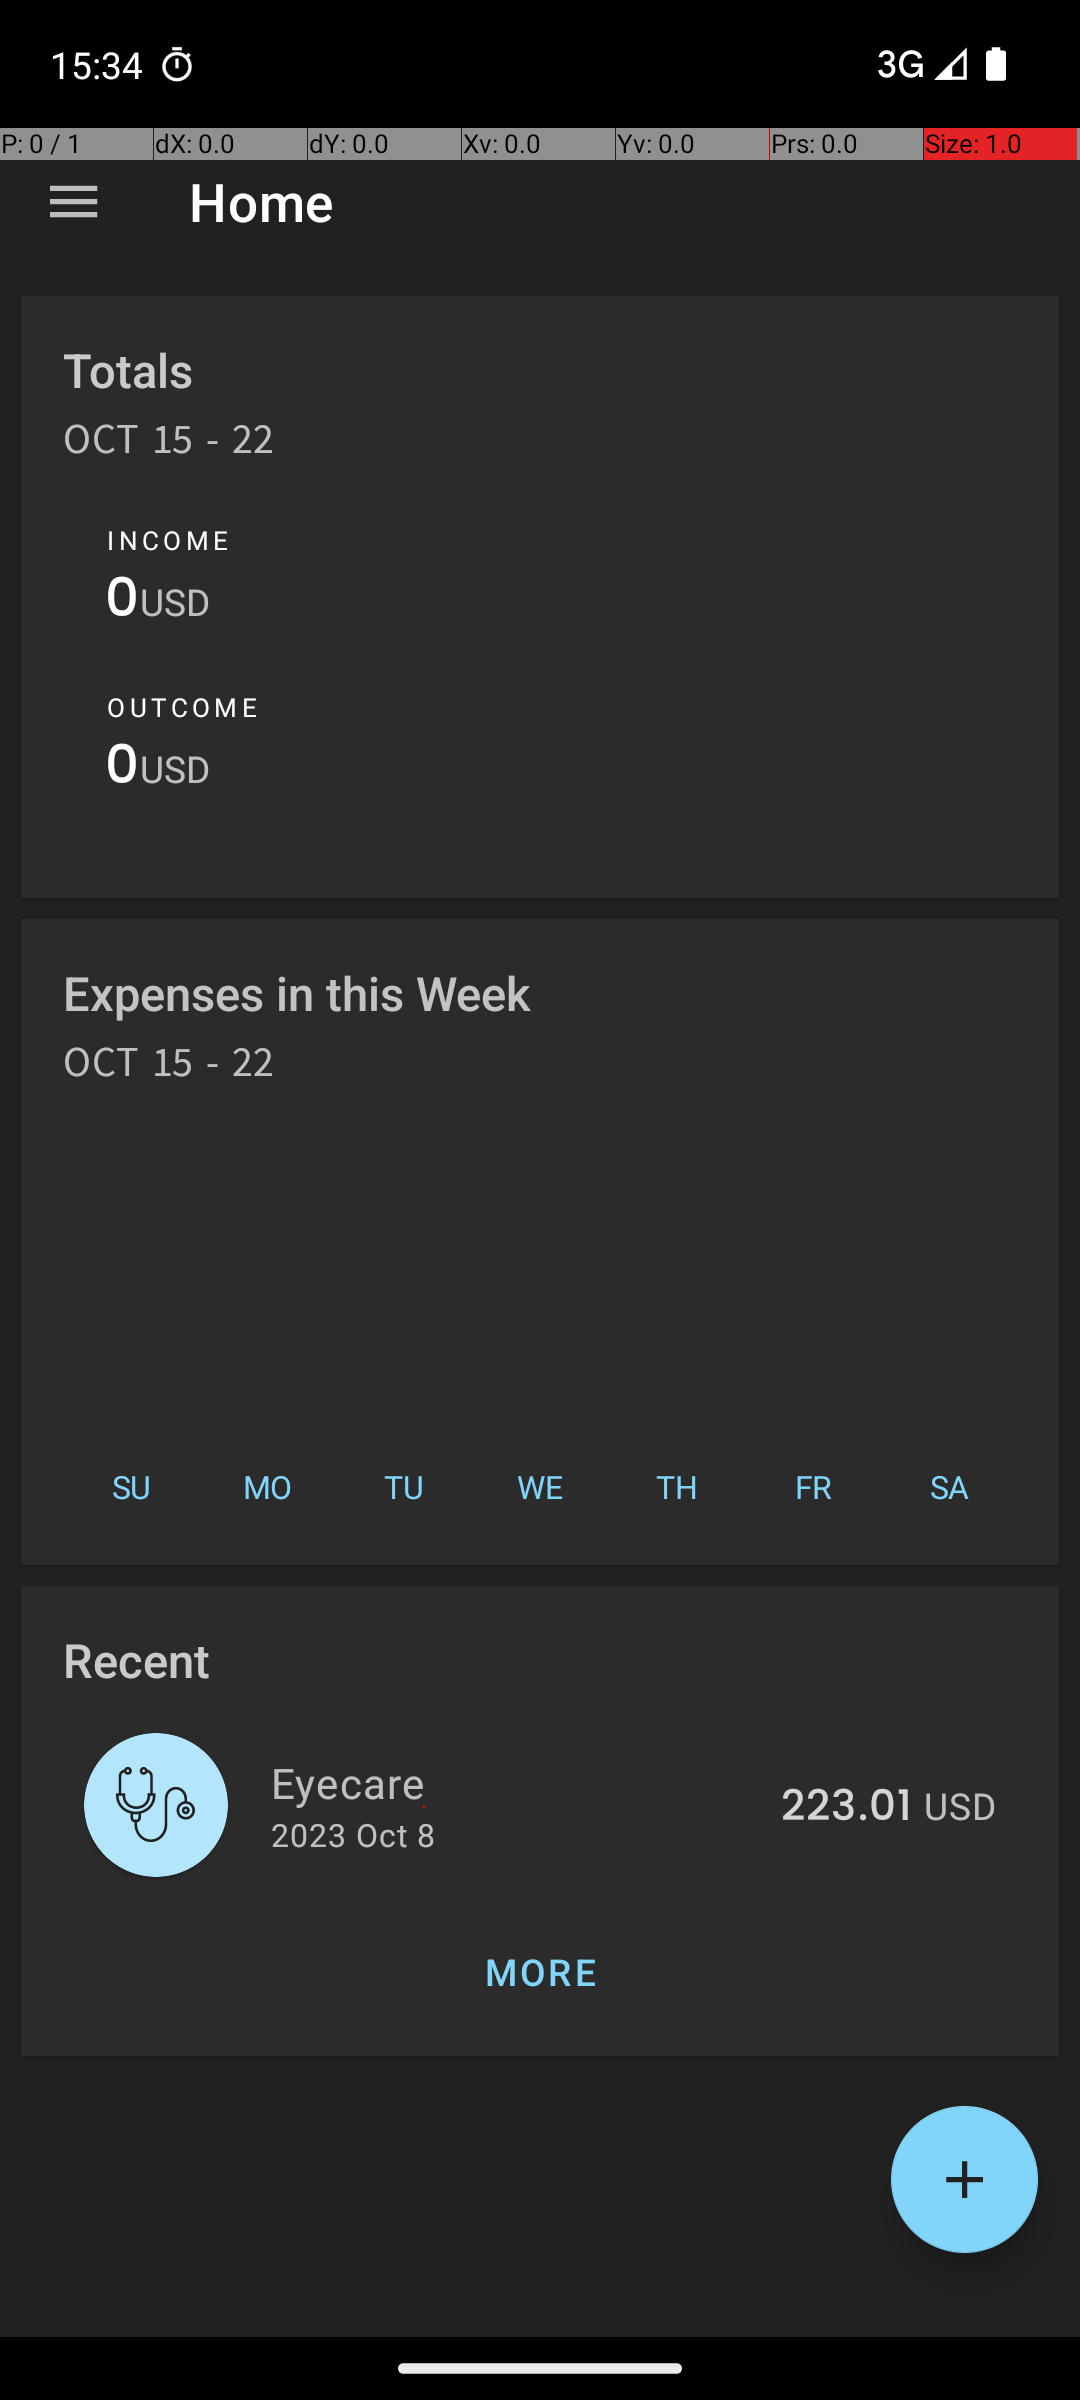 Image resolution: width=1080 pixels, height=2400 pixels. Describe the element at coordinates (846, 1807) in the screenshot. I see `223.01` at that location.